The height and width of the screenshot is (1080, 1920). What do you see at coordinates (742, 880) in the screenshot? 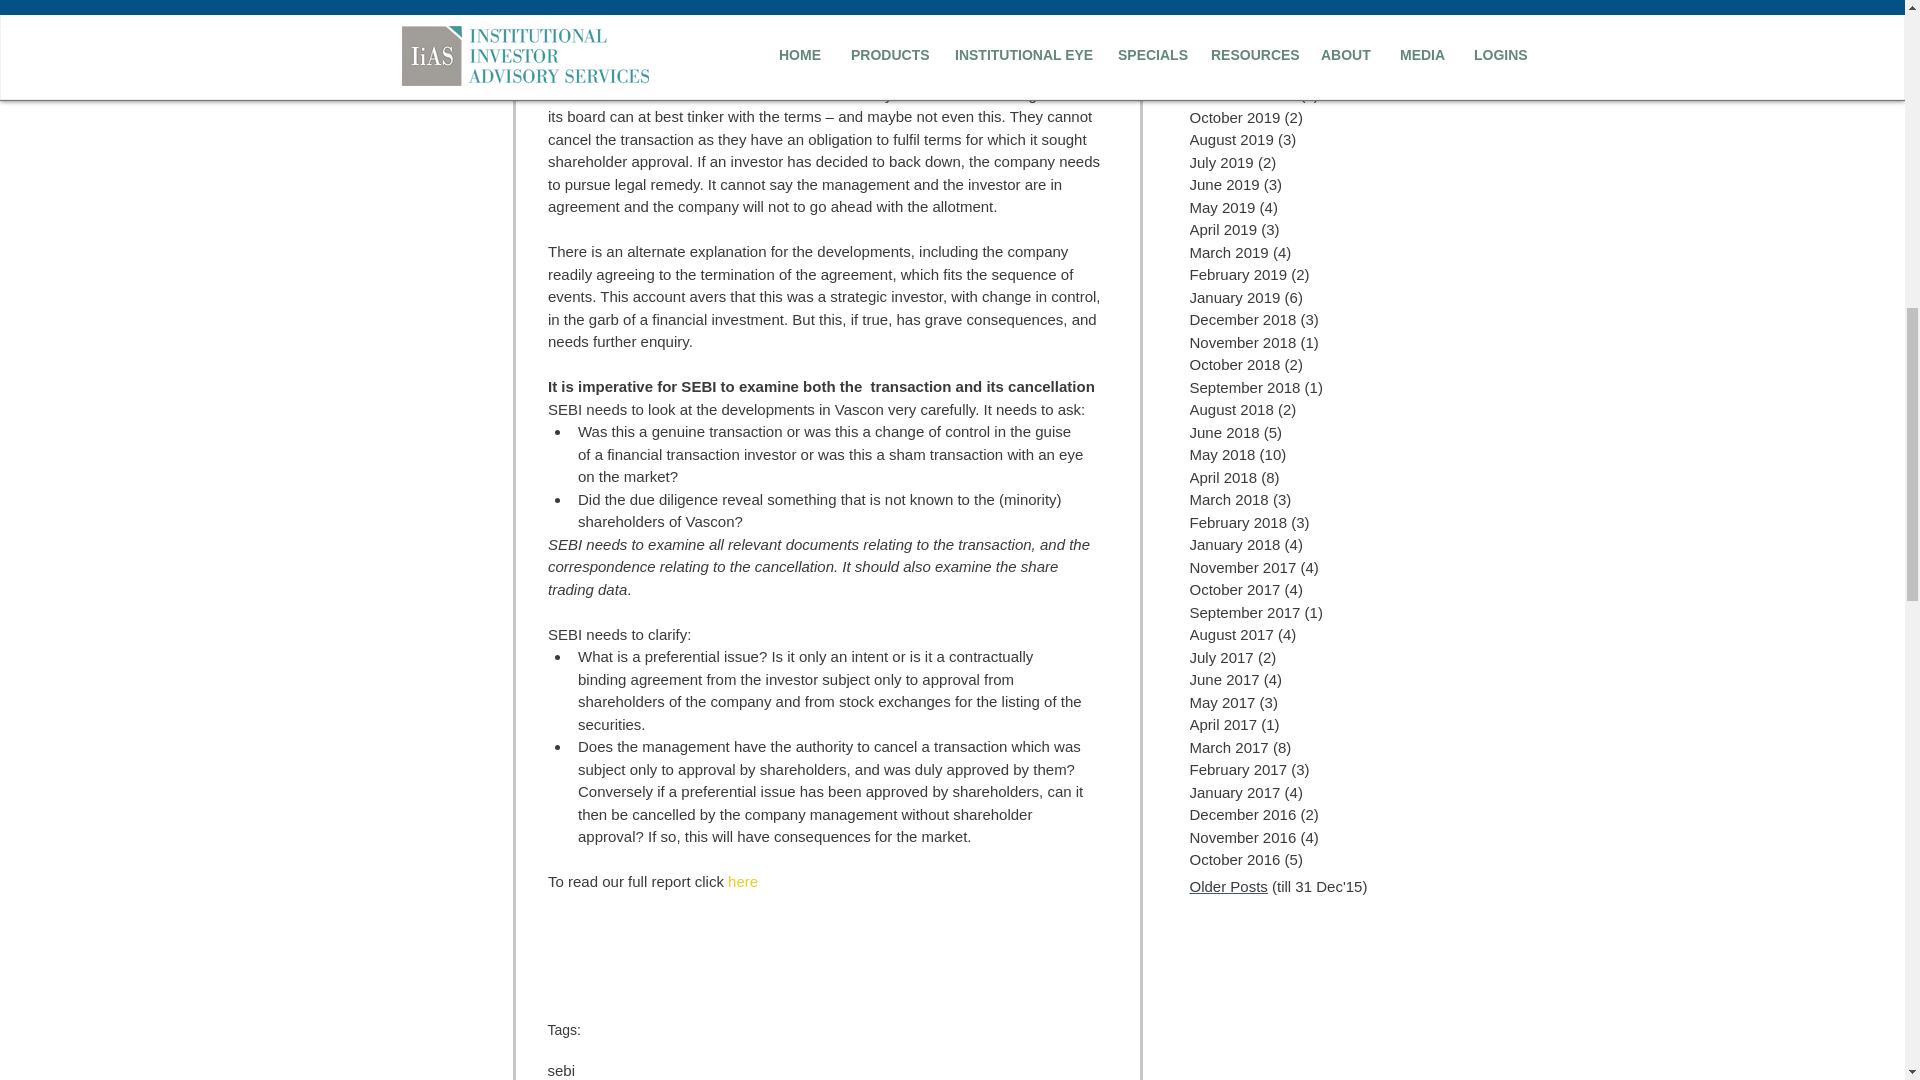
I see `here` at bounding box center [742, 880].